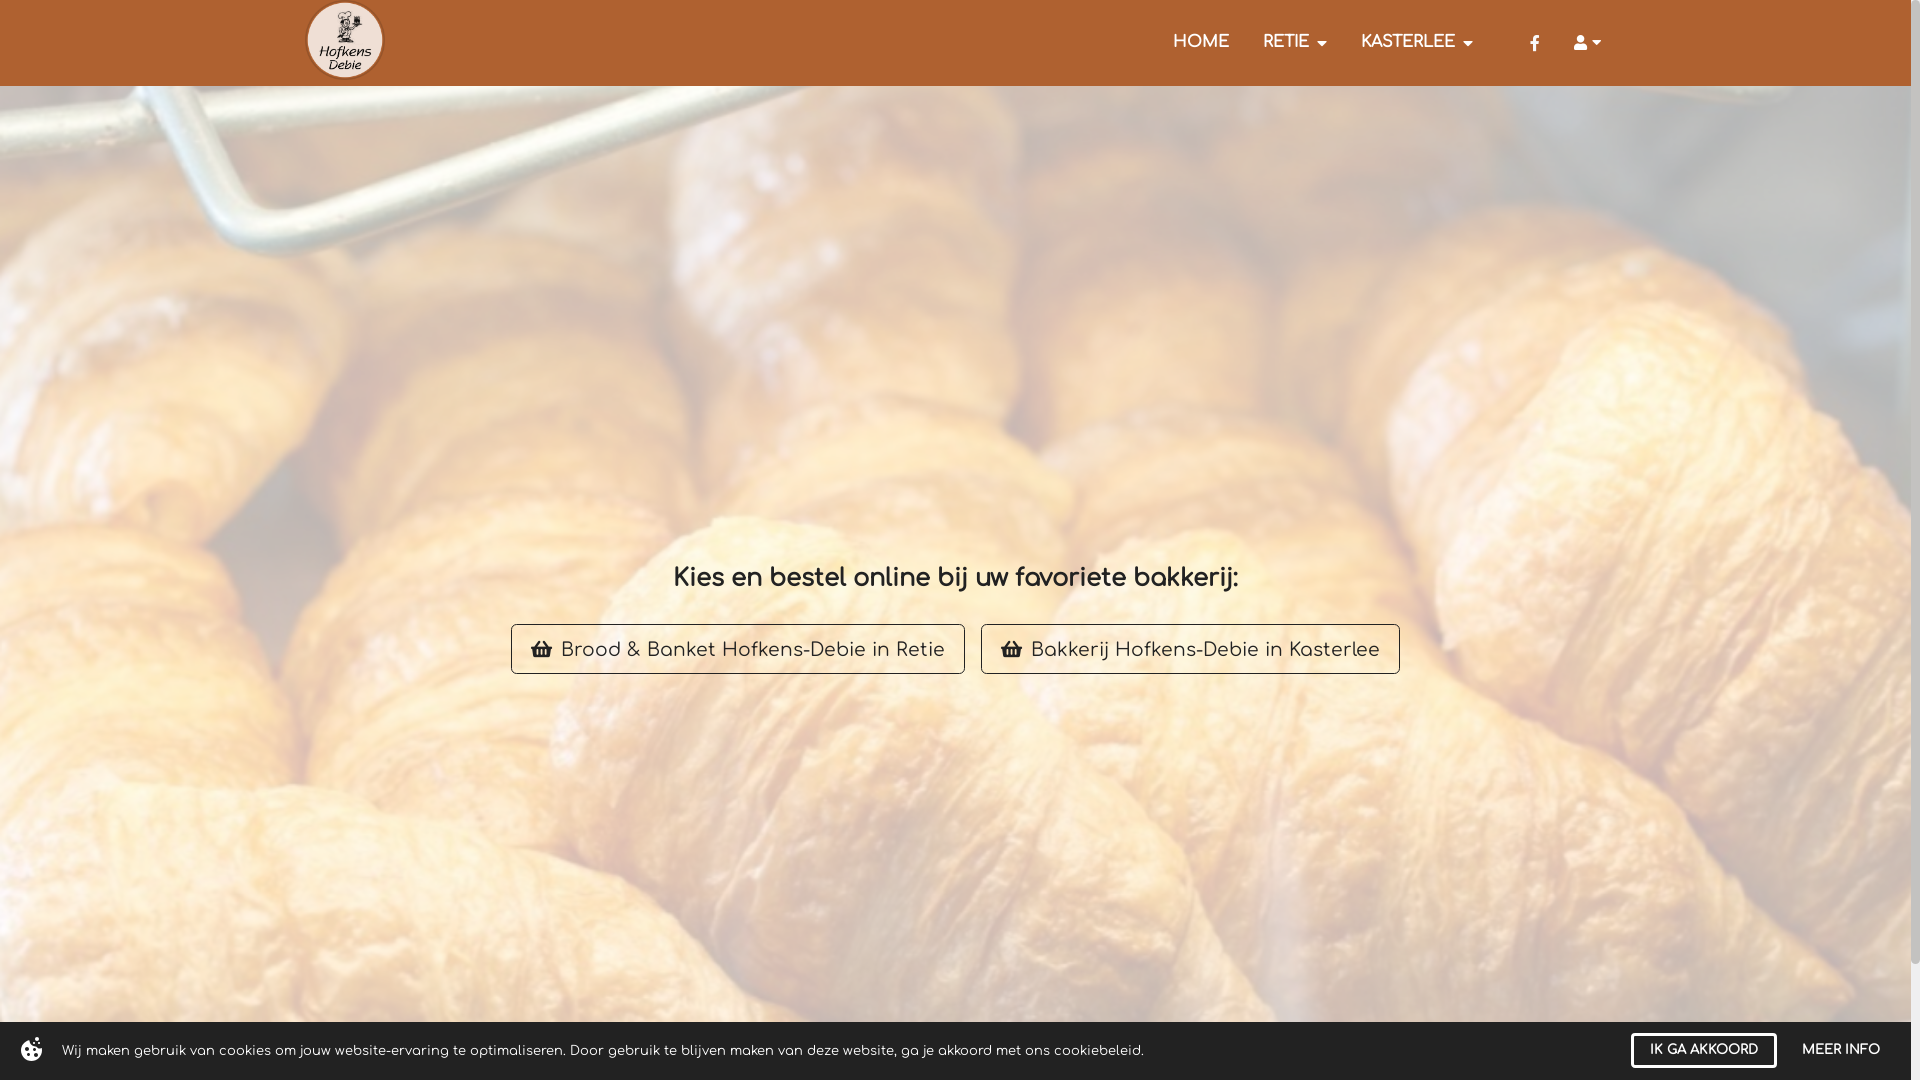 The height and width of the screenshot is (1080, 1920). What do you see at coordinates (738, 648) in the screenshot?
I see `Brood & Banket Hofkens-Debie in Retie` at bounding box center [738, 648].